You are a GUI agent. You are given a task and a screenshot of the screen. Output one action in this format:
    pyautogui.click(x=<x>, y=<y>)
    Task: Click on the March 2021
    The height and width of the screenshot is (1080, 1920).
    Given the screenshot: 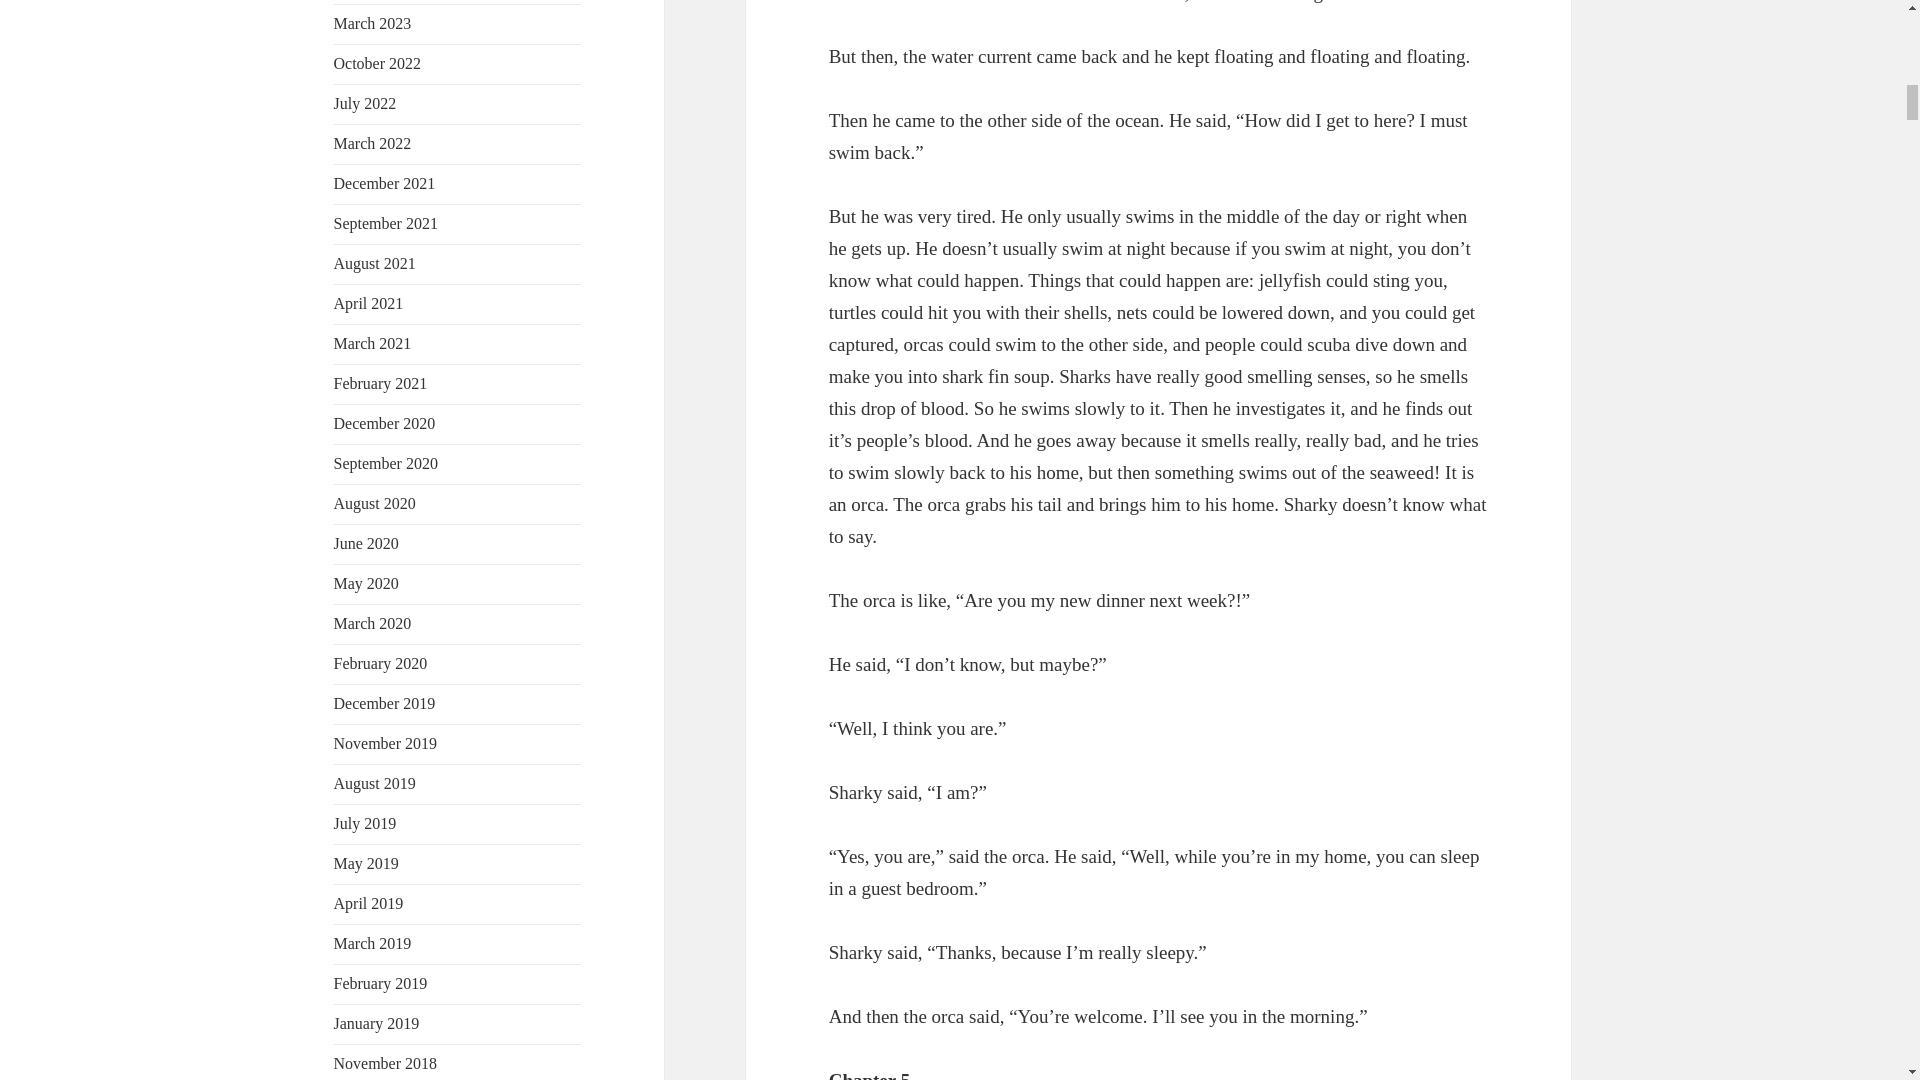 What is the action you would take?
    pyautogui.click(x=373, y=343)
    